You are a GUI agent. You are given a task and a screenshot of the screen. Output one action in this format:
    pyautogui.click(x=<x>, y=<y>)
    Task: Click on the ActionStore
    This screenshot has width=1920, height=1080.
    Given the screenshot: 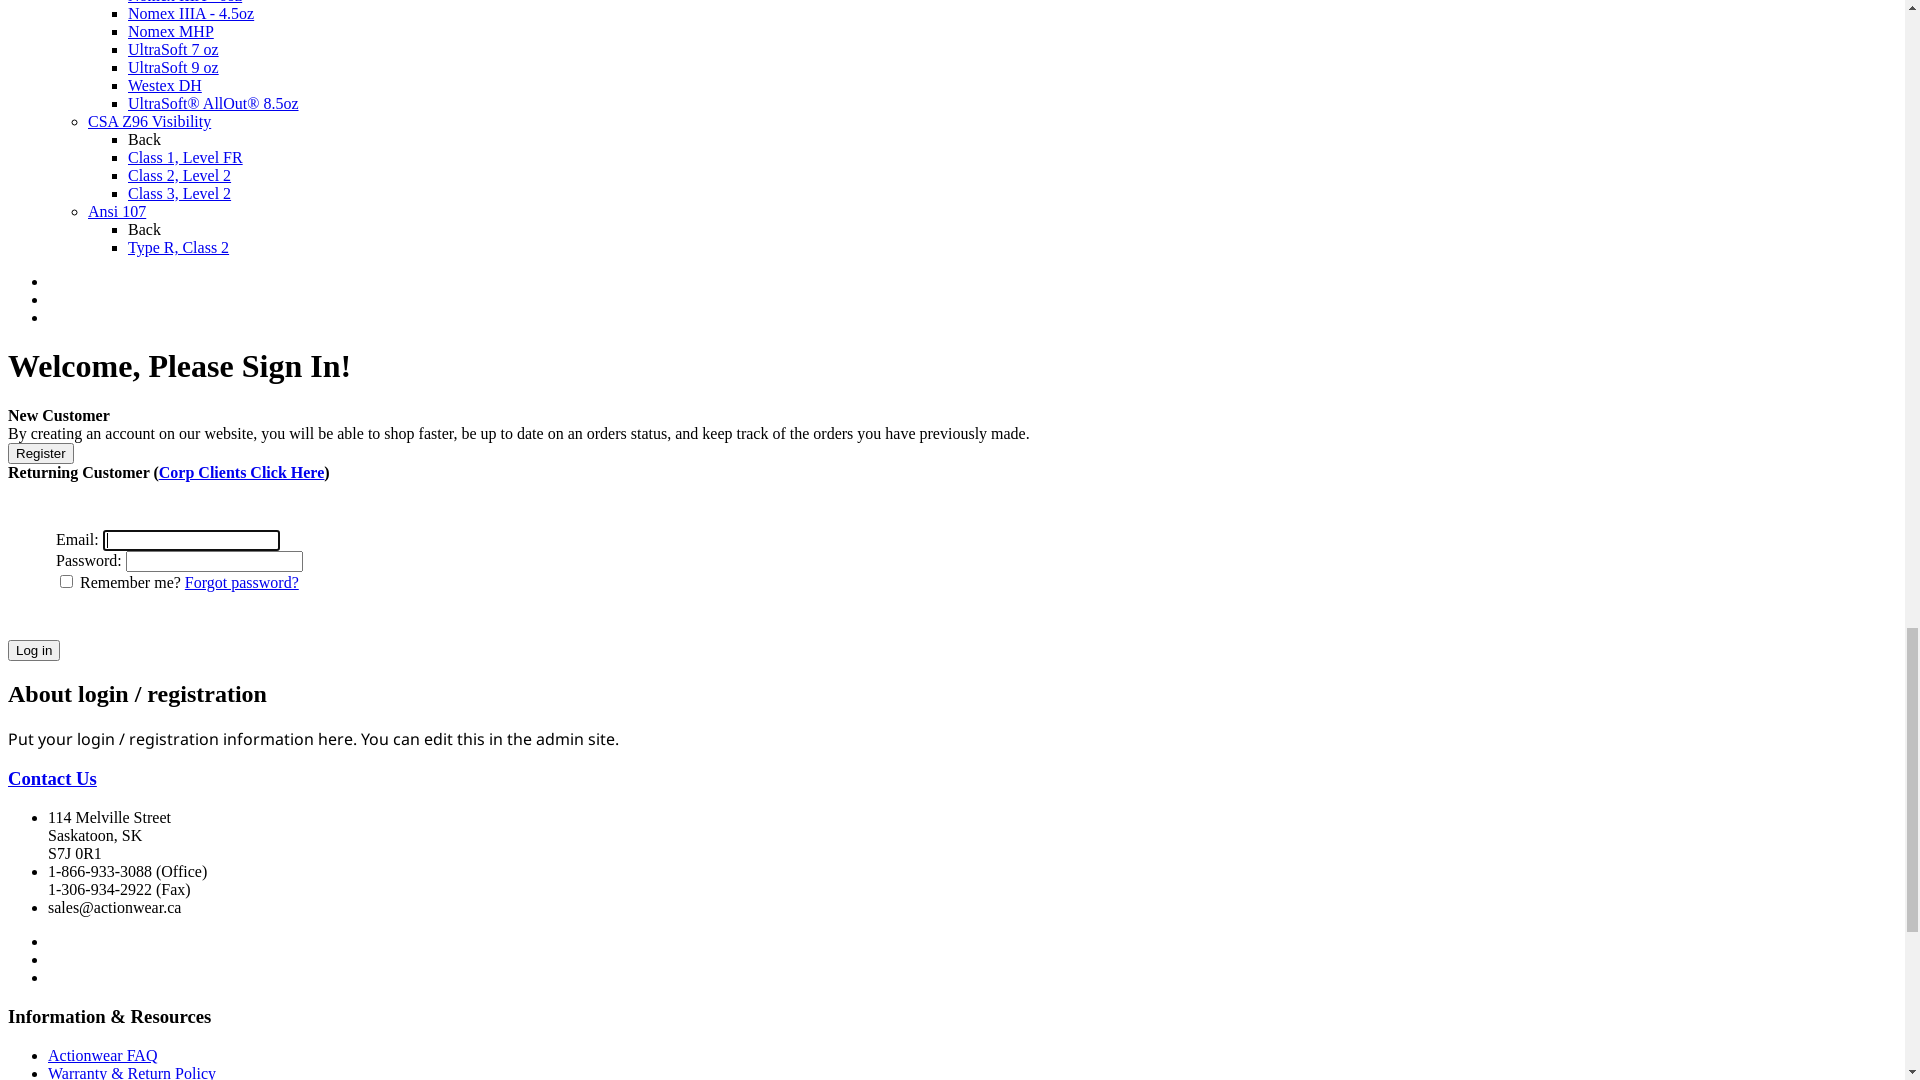 What is the action you would take?
    pyautogui.click(x=54, y=226)
    